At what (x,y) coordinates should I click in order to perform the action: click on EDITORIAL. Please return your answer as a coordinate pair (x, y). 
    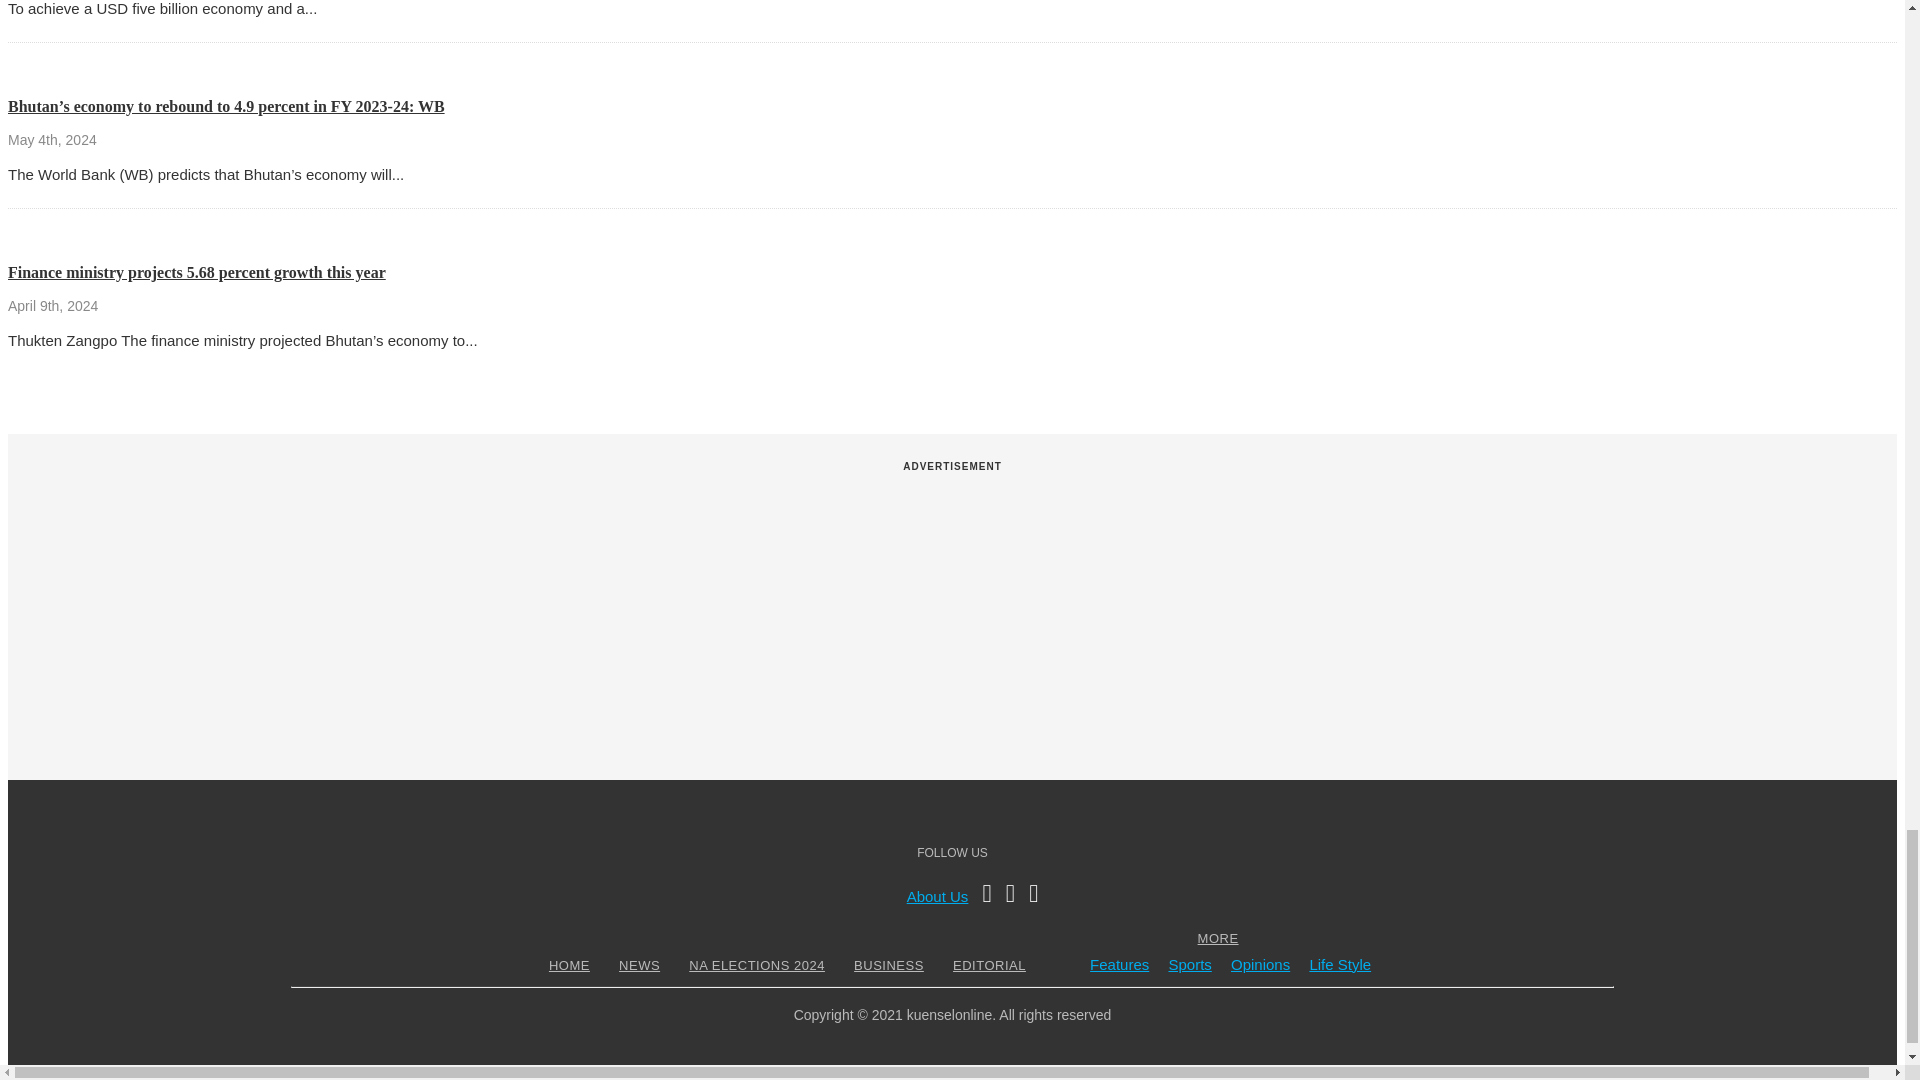
    Looking at the image, I should click on (990, 965).